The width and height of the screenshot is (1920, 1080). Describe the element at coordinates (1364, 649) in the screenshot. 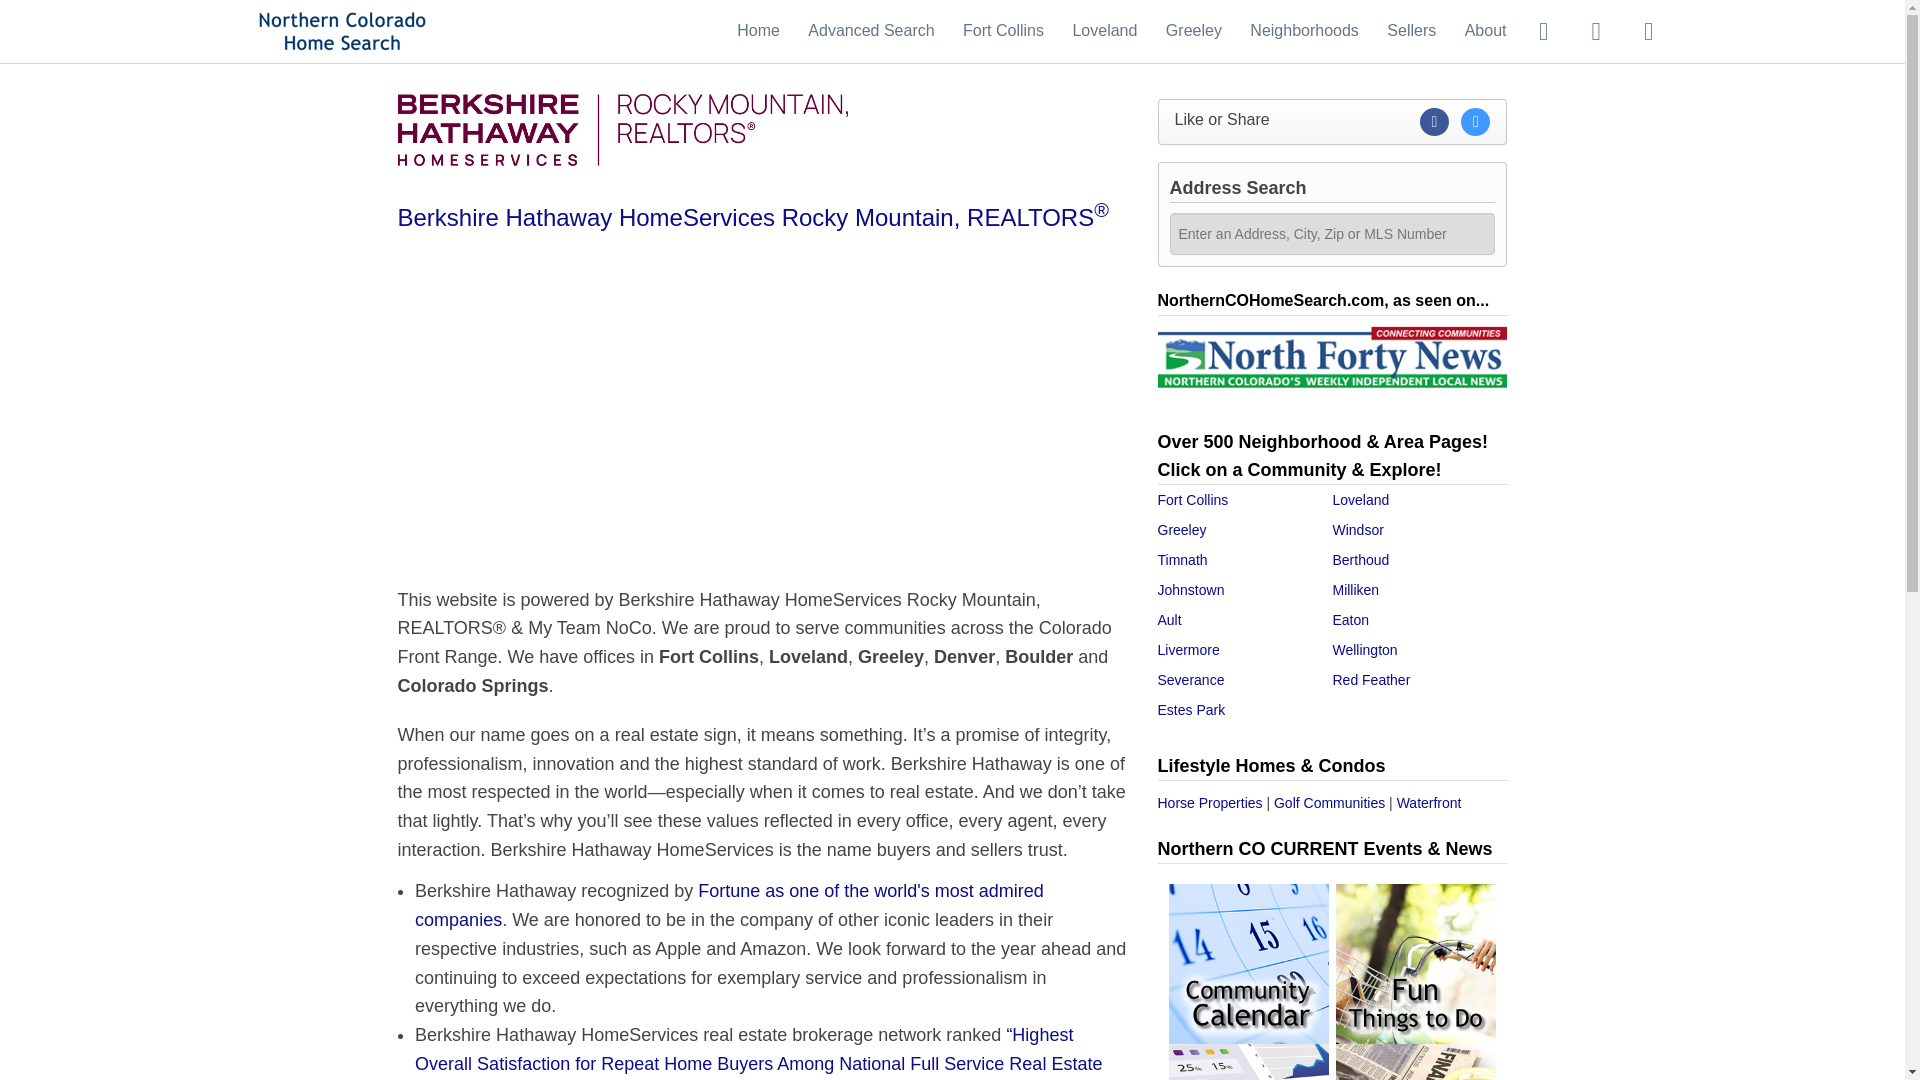

I see `Wellington` at that location.